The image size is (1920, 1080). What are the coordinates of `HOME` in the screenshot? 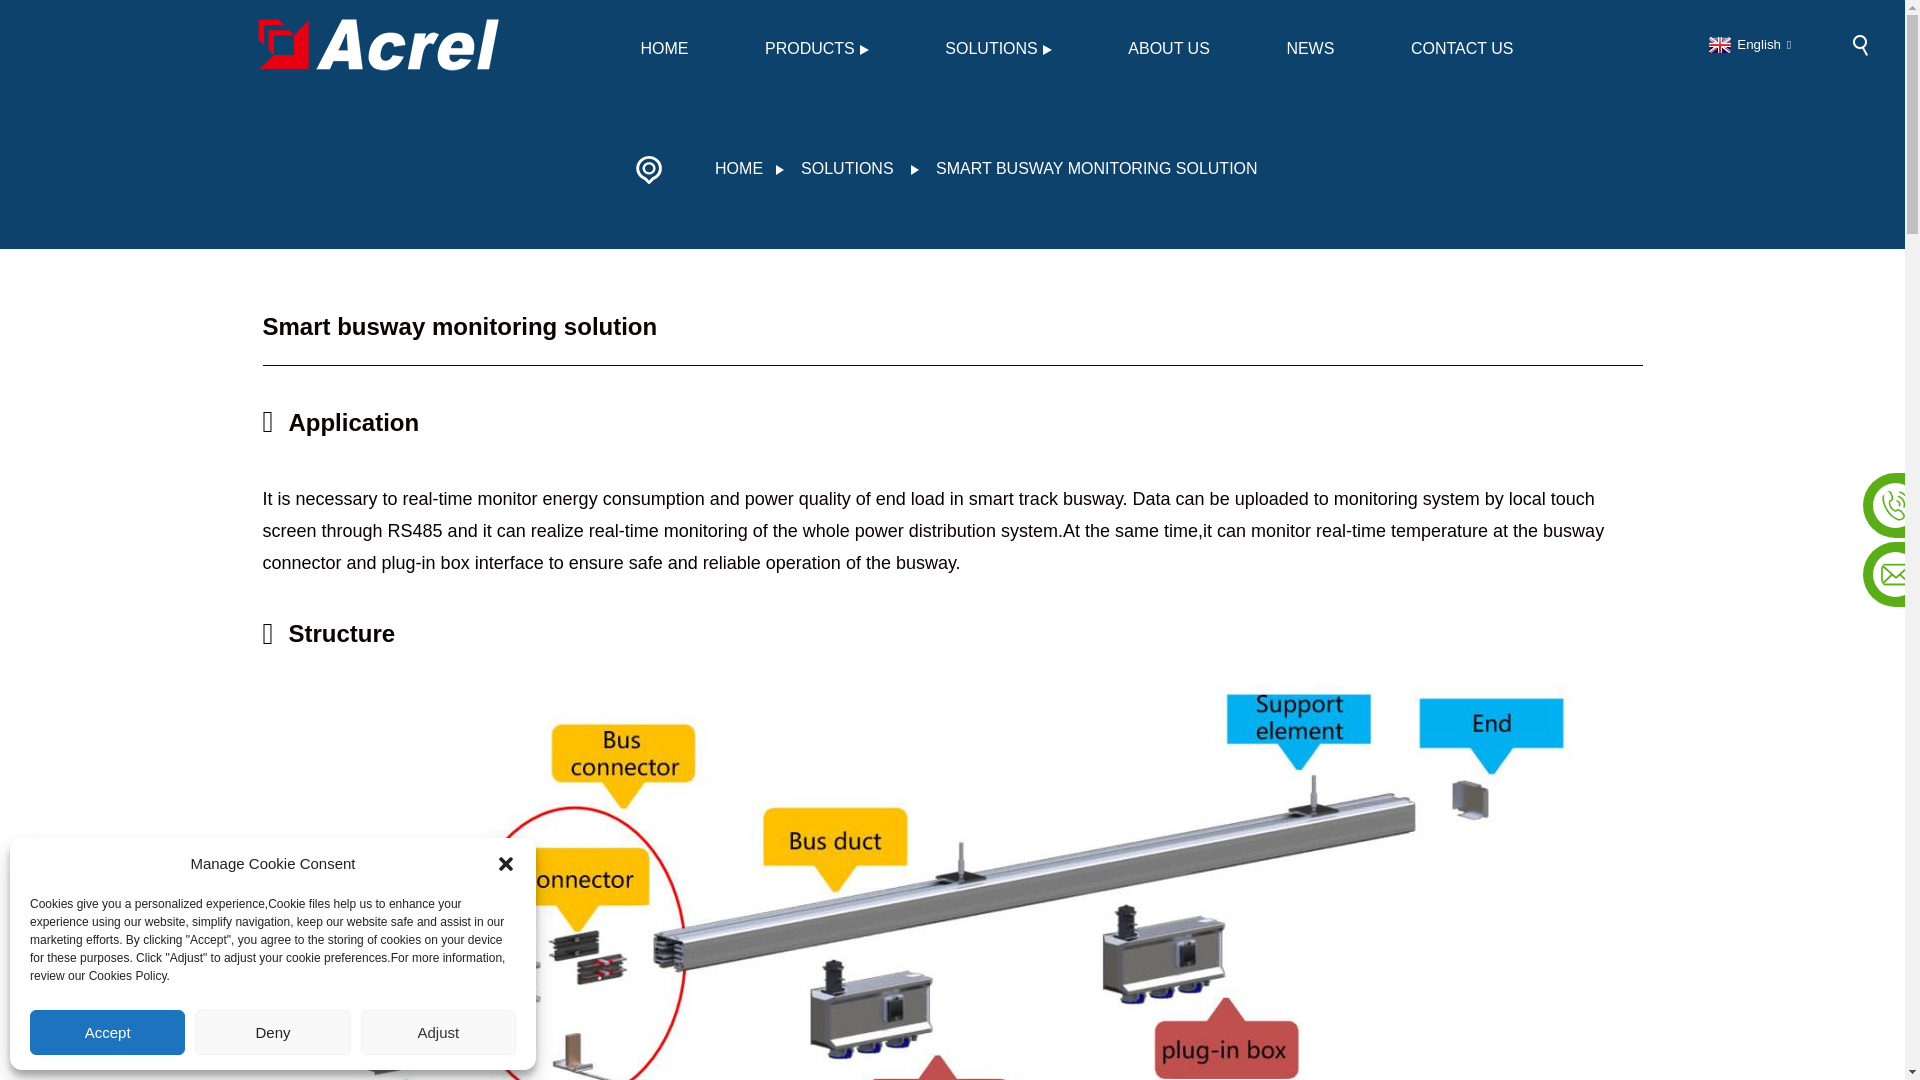 It's located at (664, 48).